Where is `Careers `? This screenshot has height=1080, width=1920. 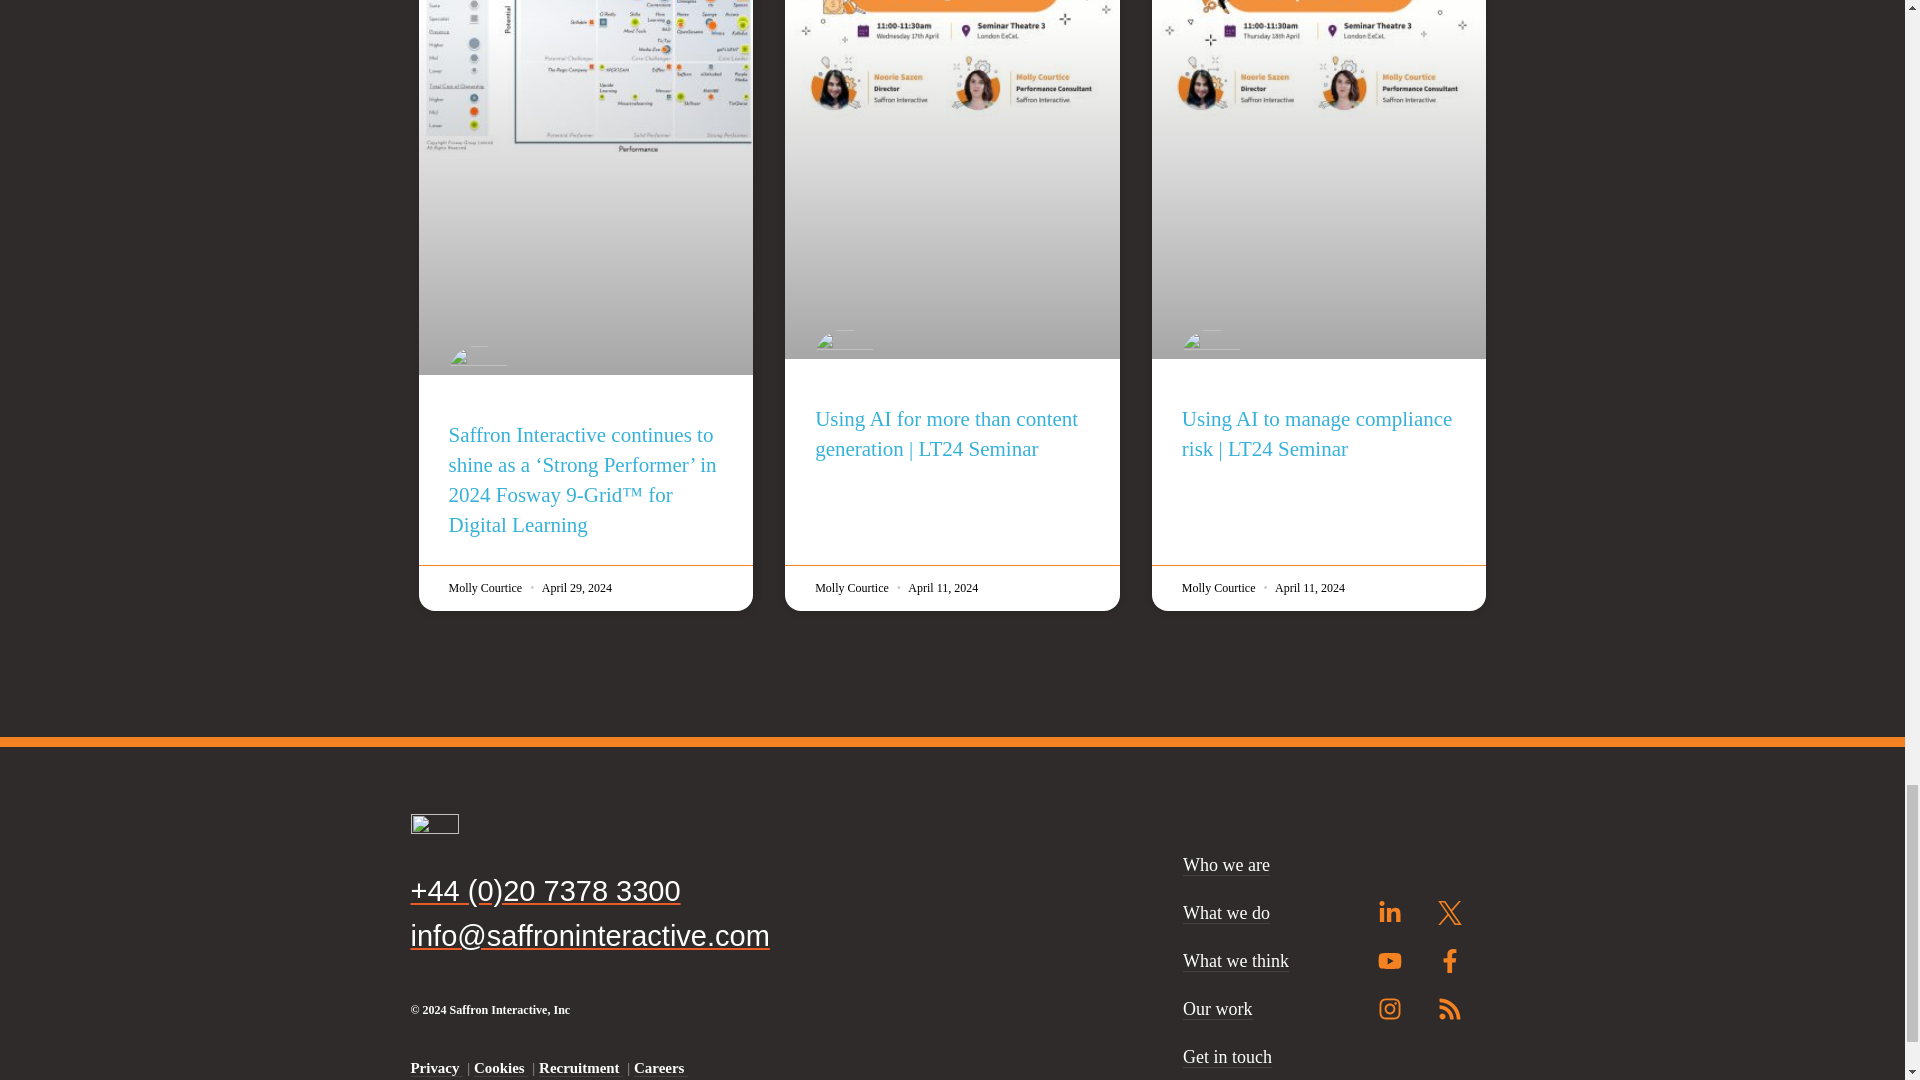
Careers  is located at coordinates (660, 1068).